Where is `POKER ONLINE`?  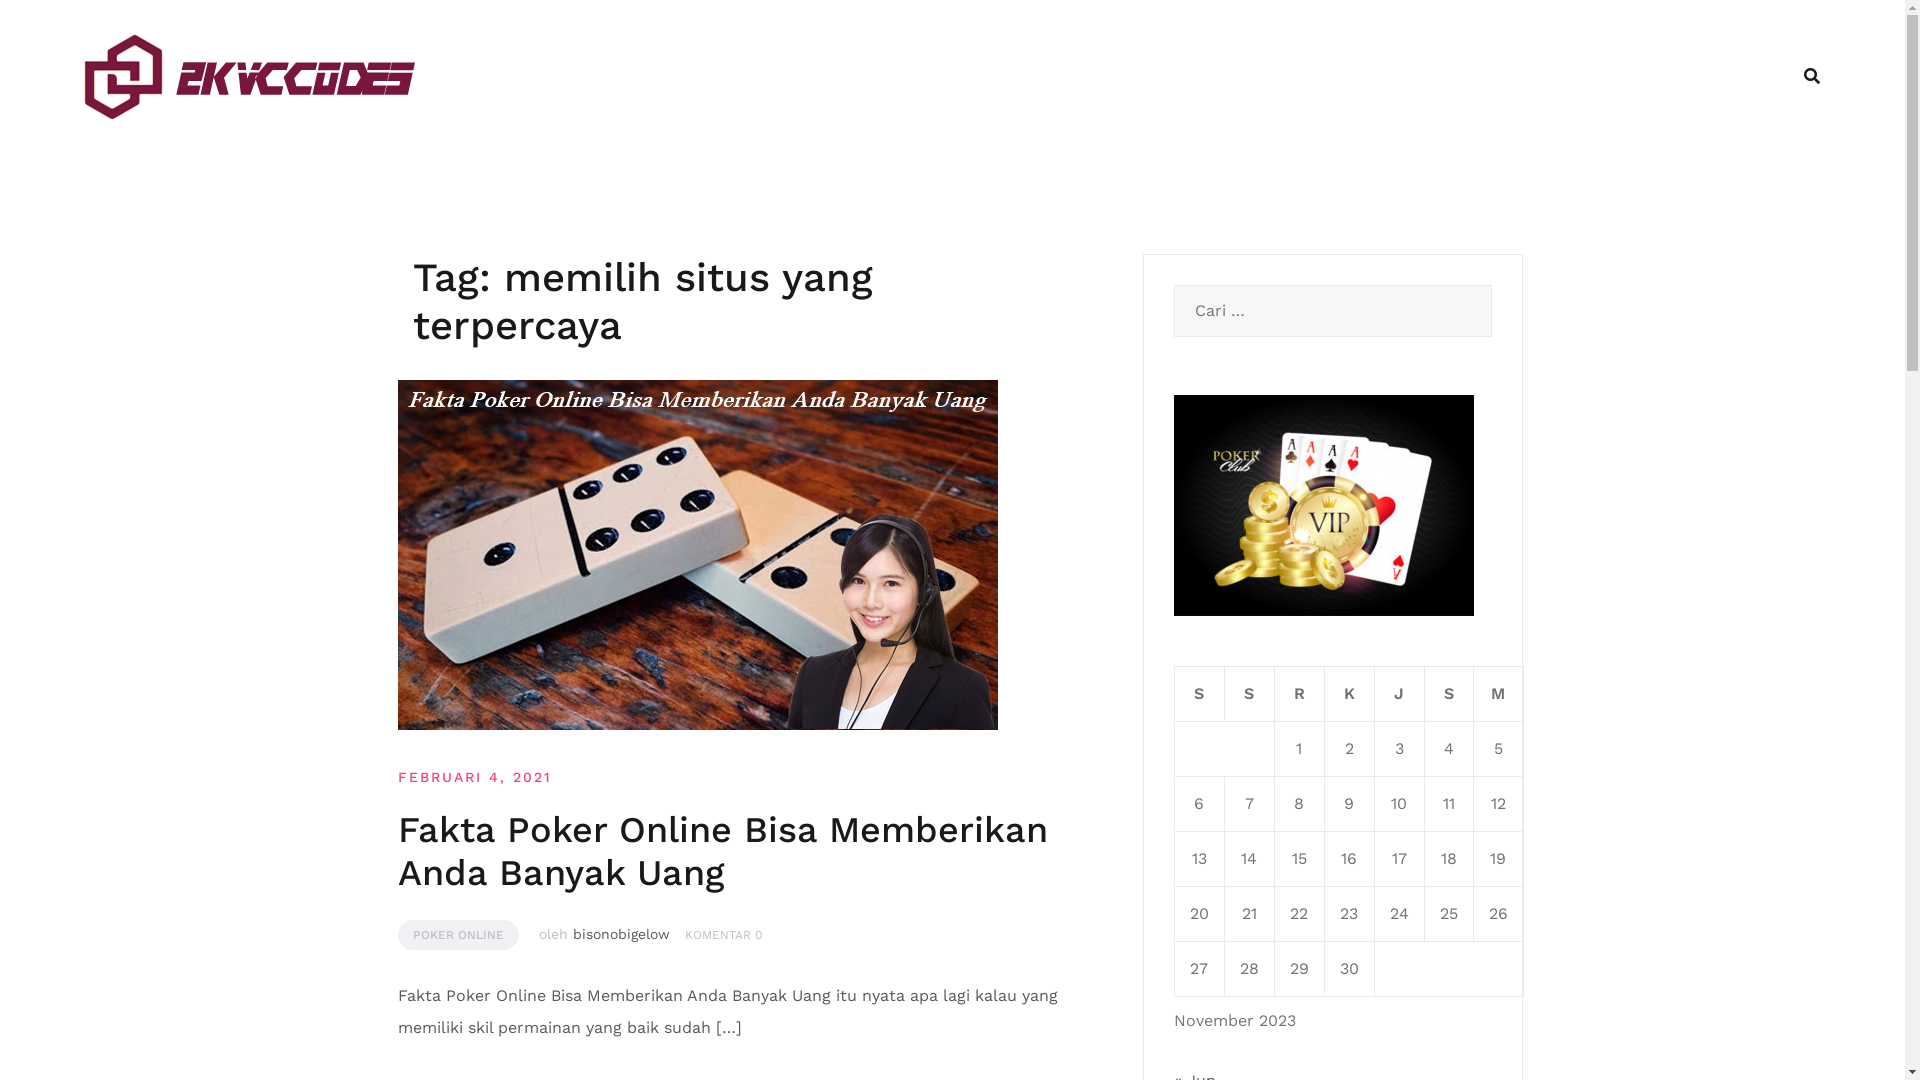 POKER ONLINE is located at coordinates (458, 935).